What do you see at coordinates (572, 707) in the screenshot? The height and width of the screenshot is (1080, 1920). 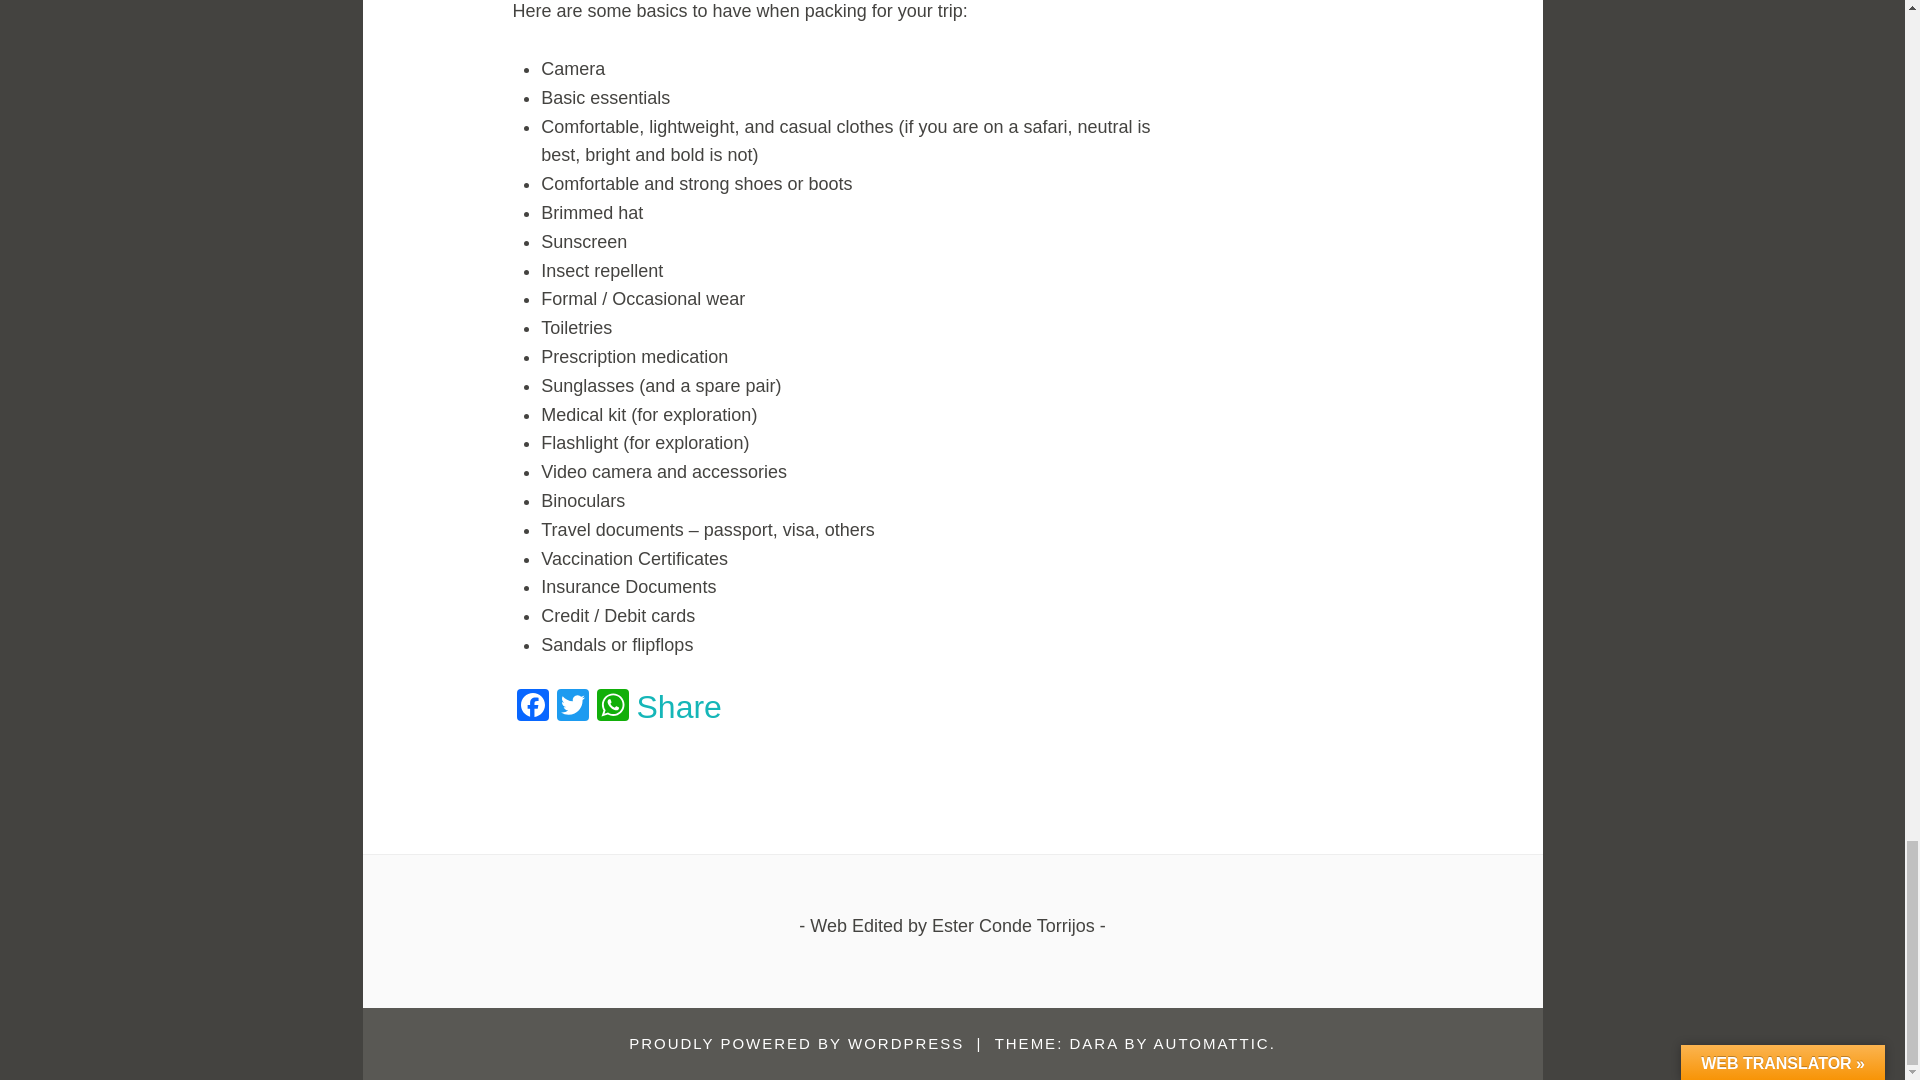 I see `Twitter` at bounding box center [572, 707].